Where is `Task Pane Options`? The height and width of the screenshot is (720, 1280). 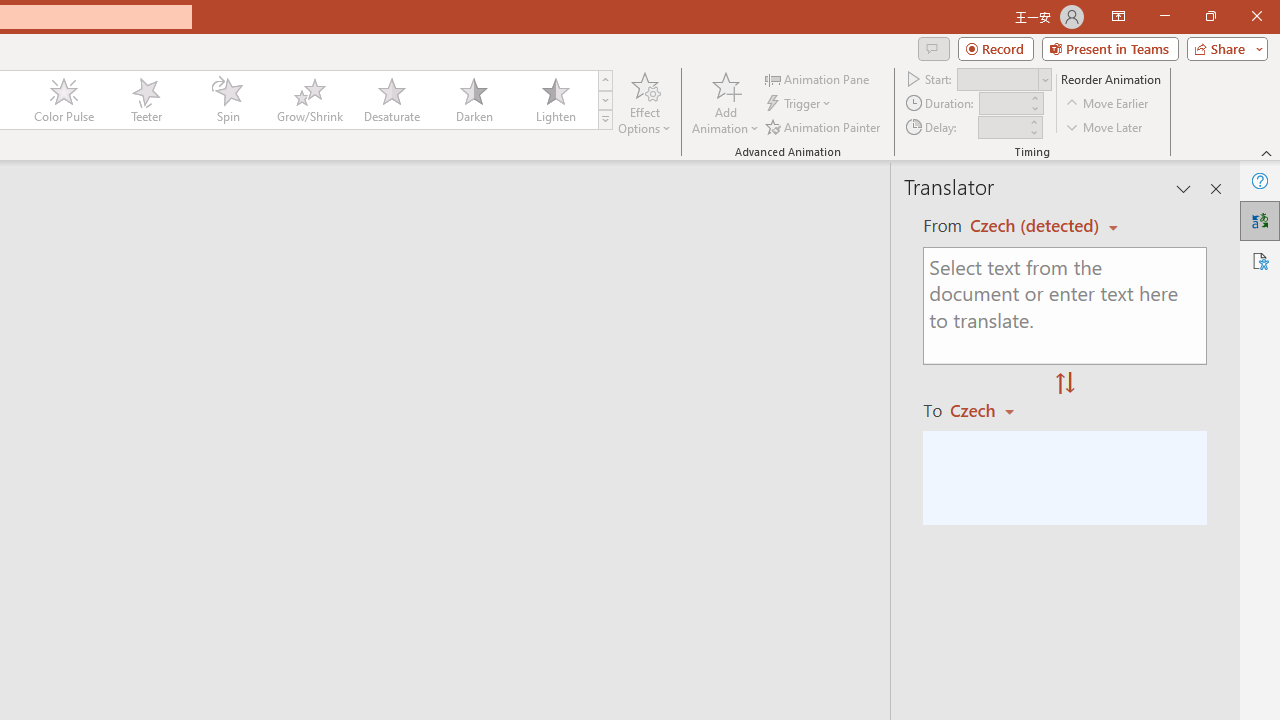
Task Pane Options is located at coordinates (1184, 188).